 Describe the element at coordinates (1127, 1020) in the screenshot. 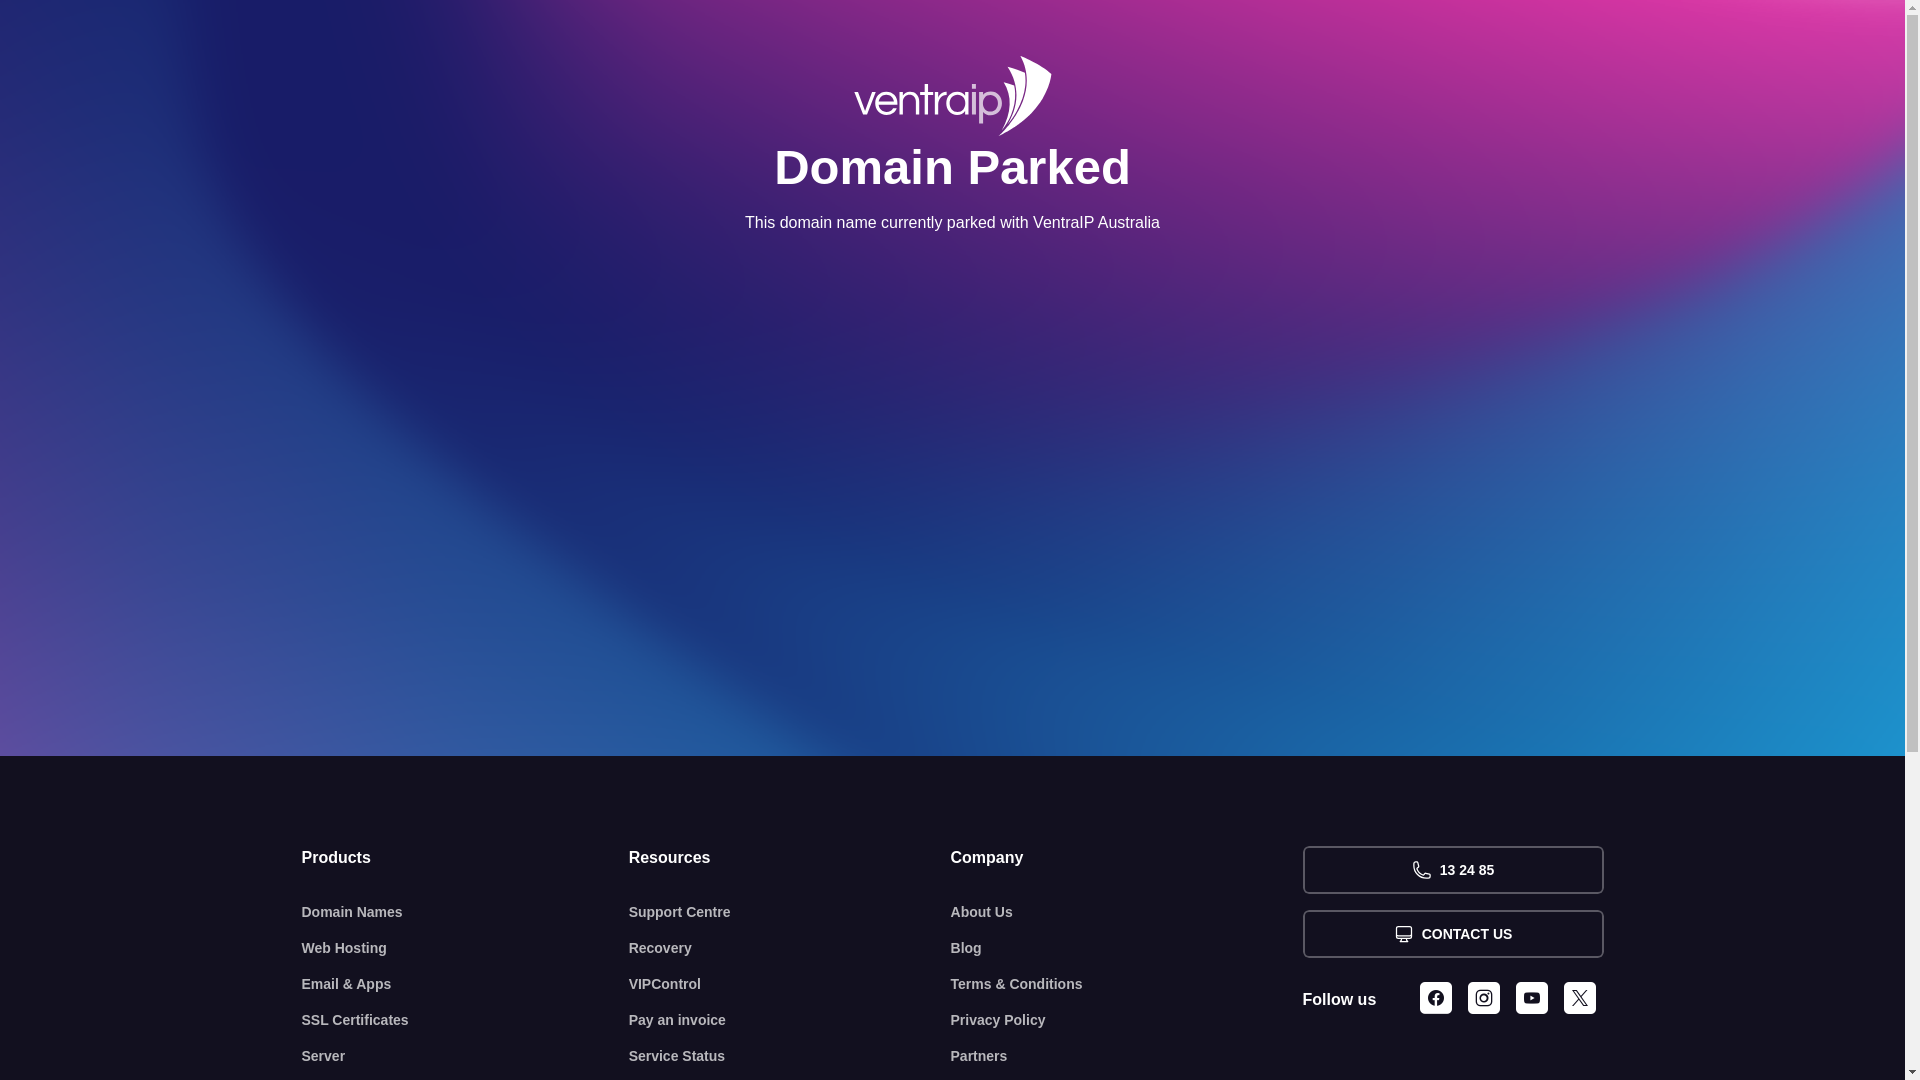

I see `Privacy Policy` at that location.